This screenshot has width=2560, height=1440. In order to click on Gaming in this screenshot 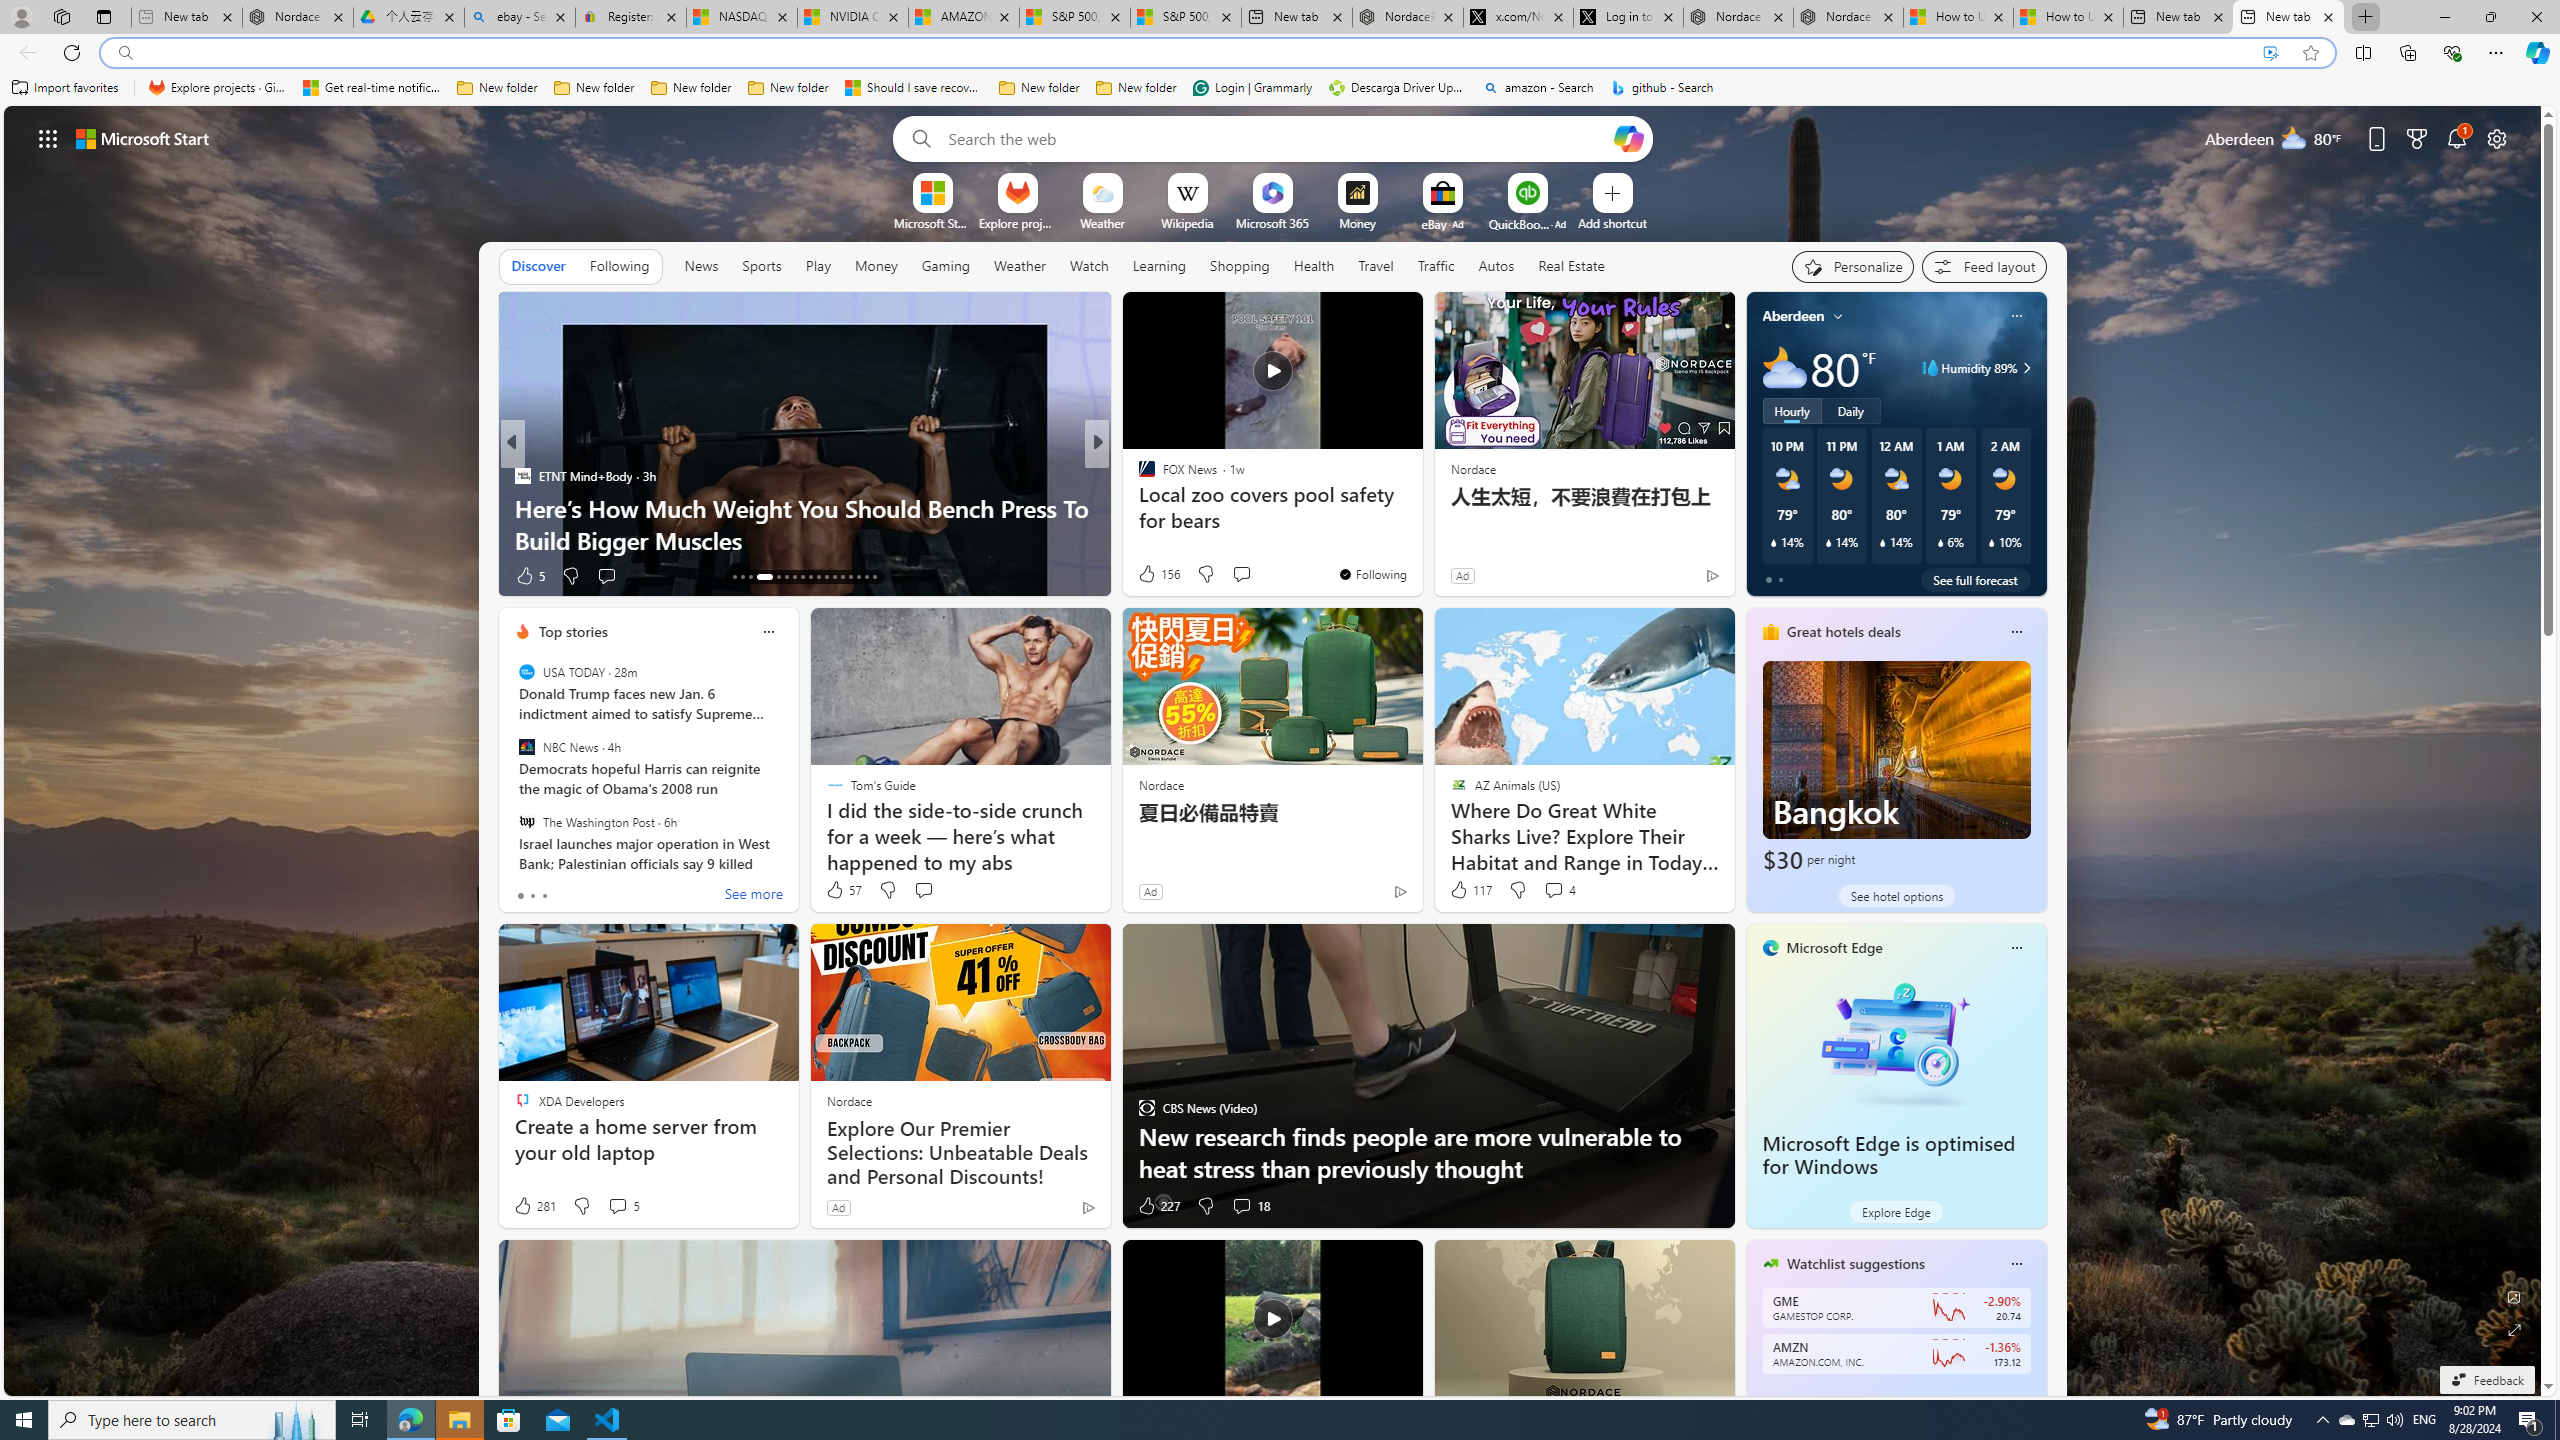, I will do `click(946, 266)`.